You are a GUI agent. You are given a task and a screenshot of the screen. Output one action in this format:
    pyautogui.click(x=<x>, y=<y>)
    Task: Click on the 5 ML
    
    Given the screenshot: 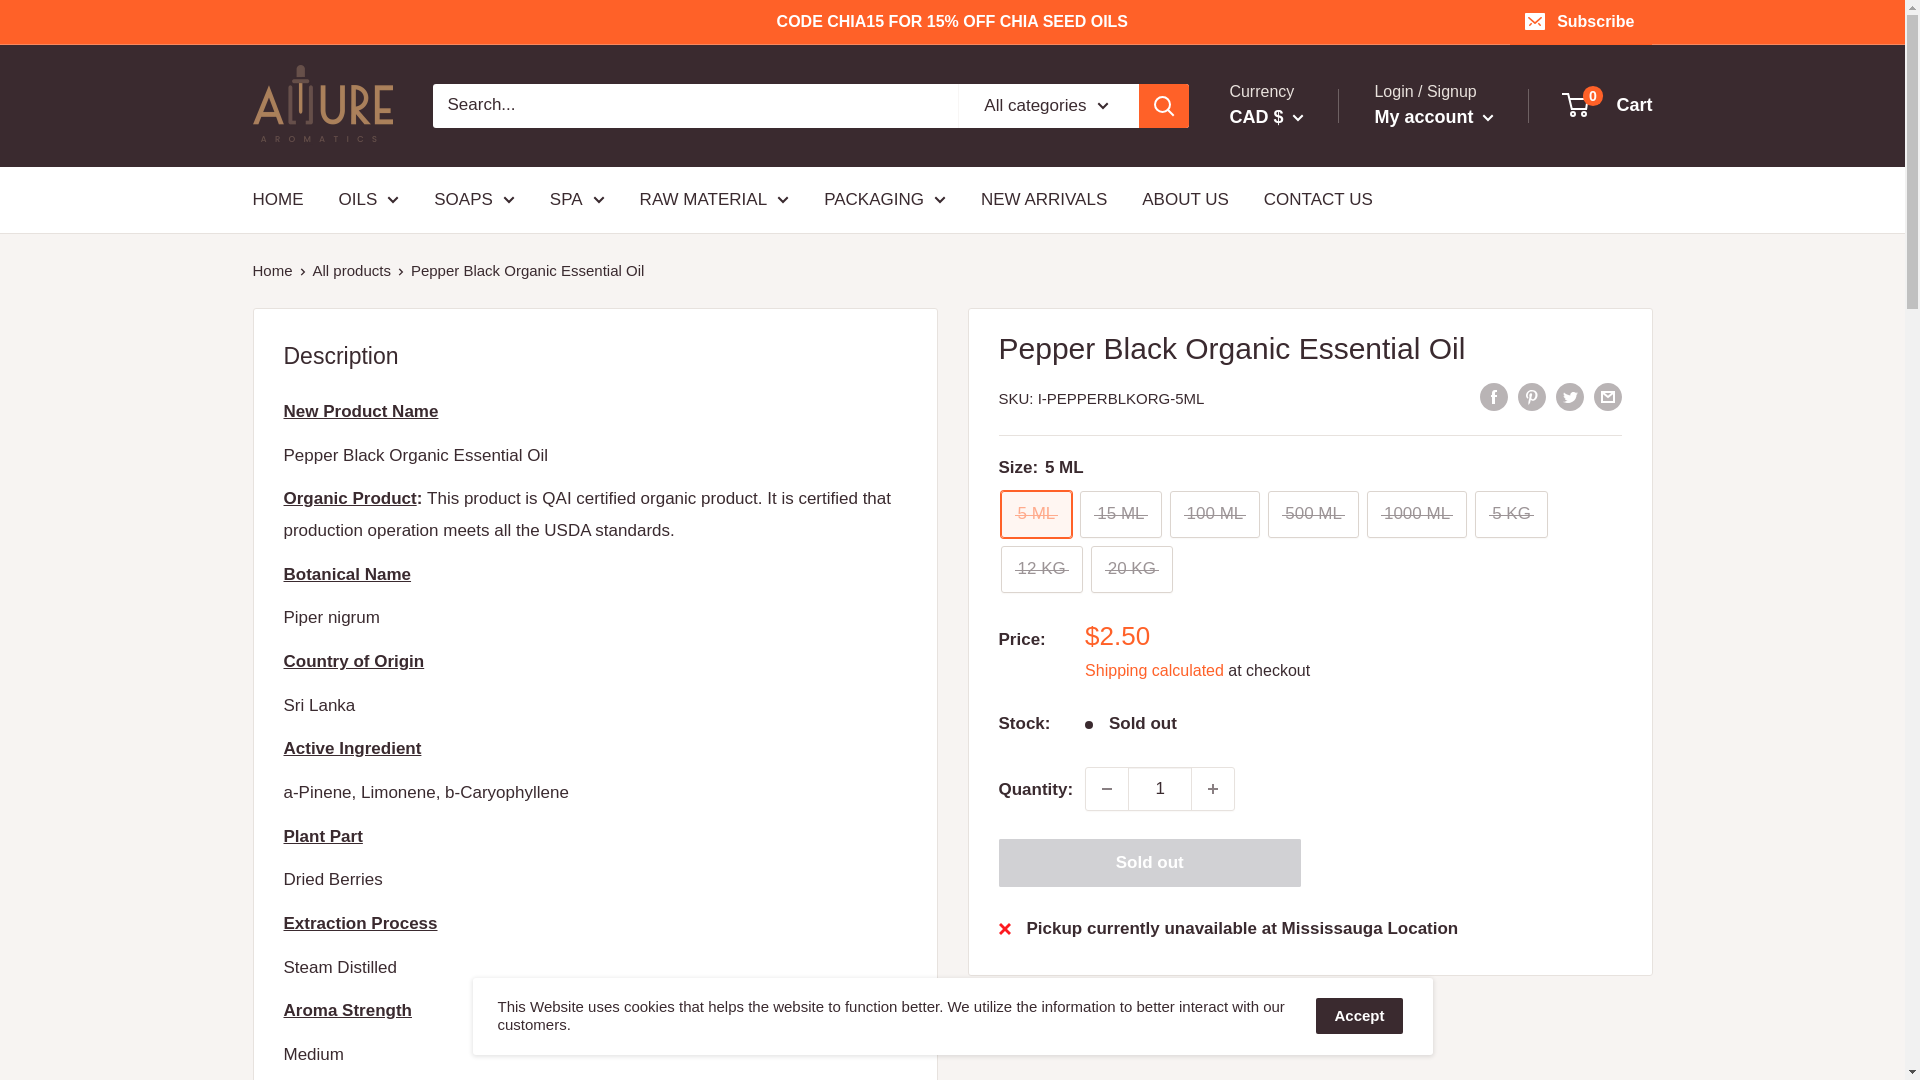 What is the action you would take?
    pyautogui.click(x=1036, y=514)
    